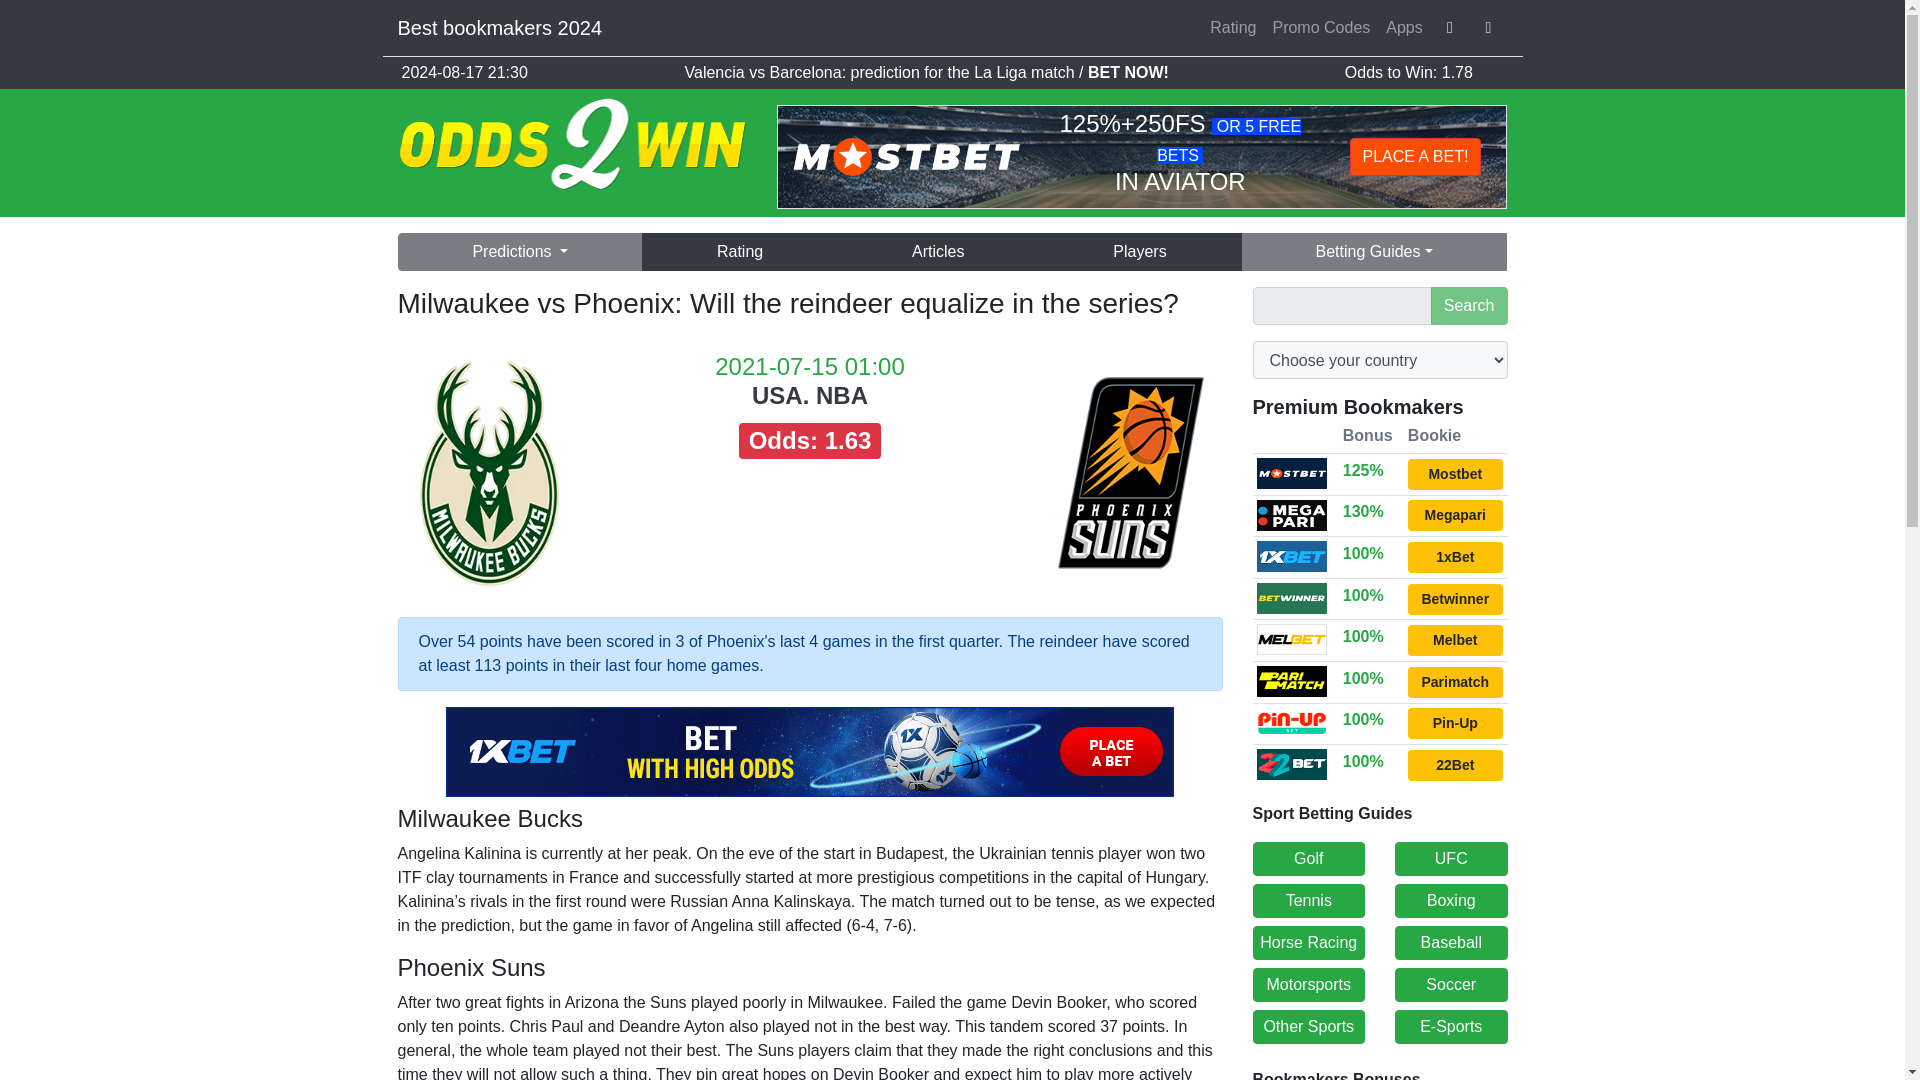  I want to click on Promo code: ODDS2WIN, so click(1455, 474).